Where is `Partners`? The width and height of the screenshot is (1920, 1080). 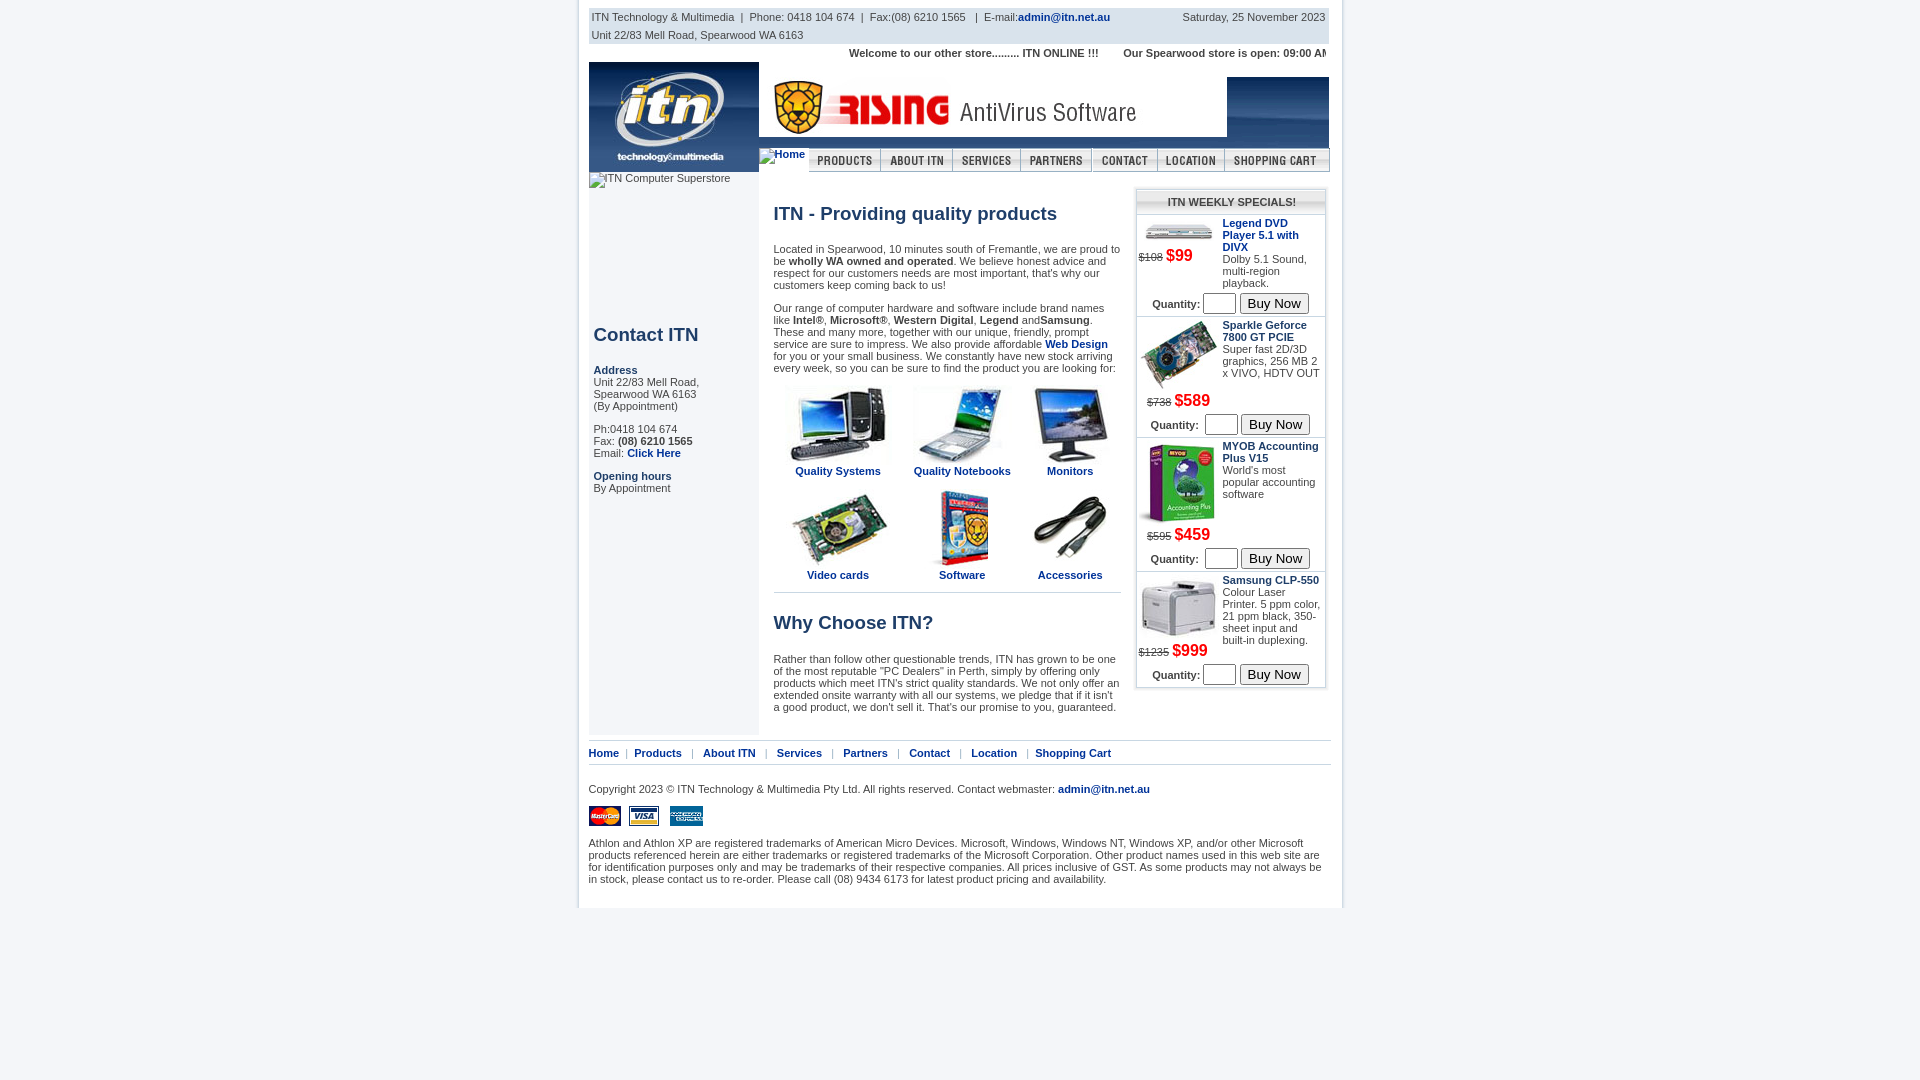 Partners is located at coordinates (866, 752).